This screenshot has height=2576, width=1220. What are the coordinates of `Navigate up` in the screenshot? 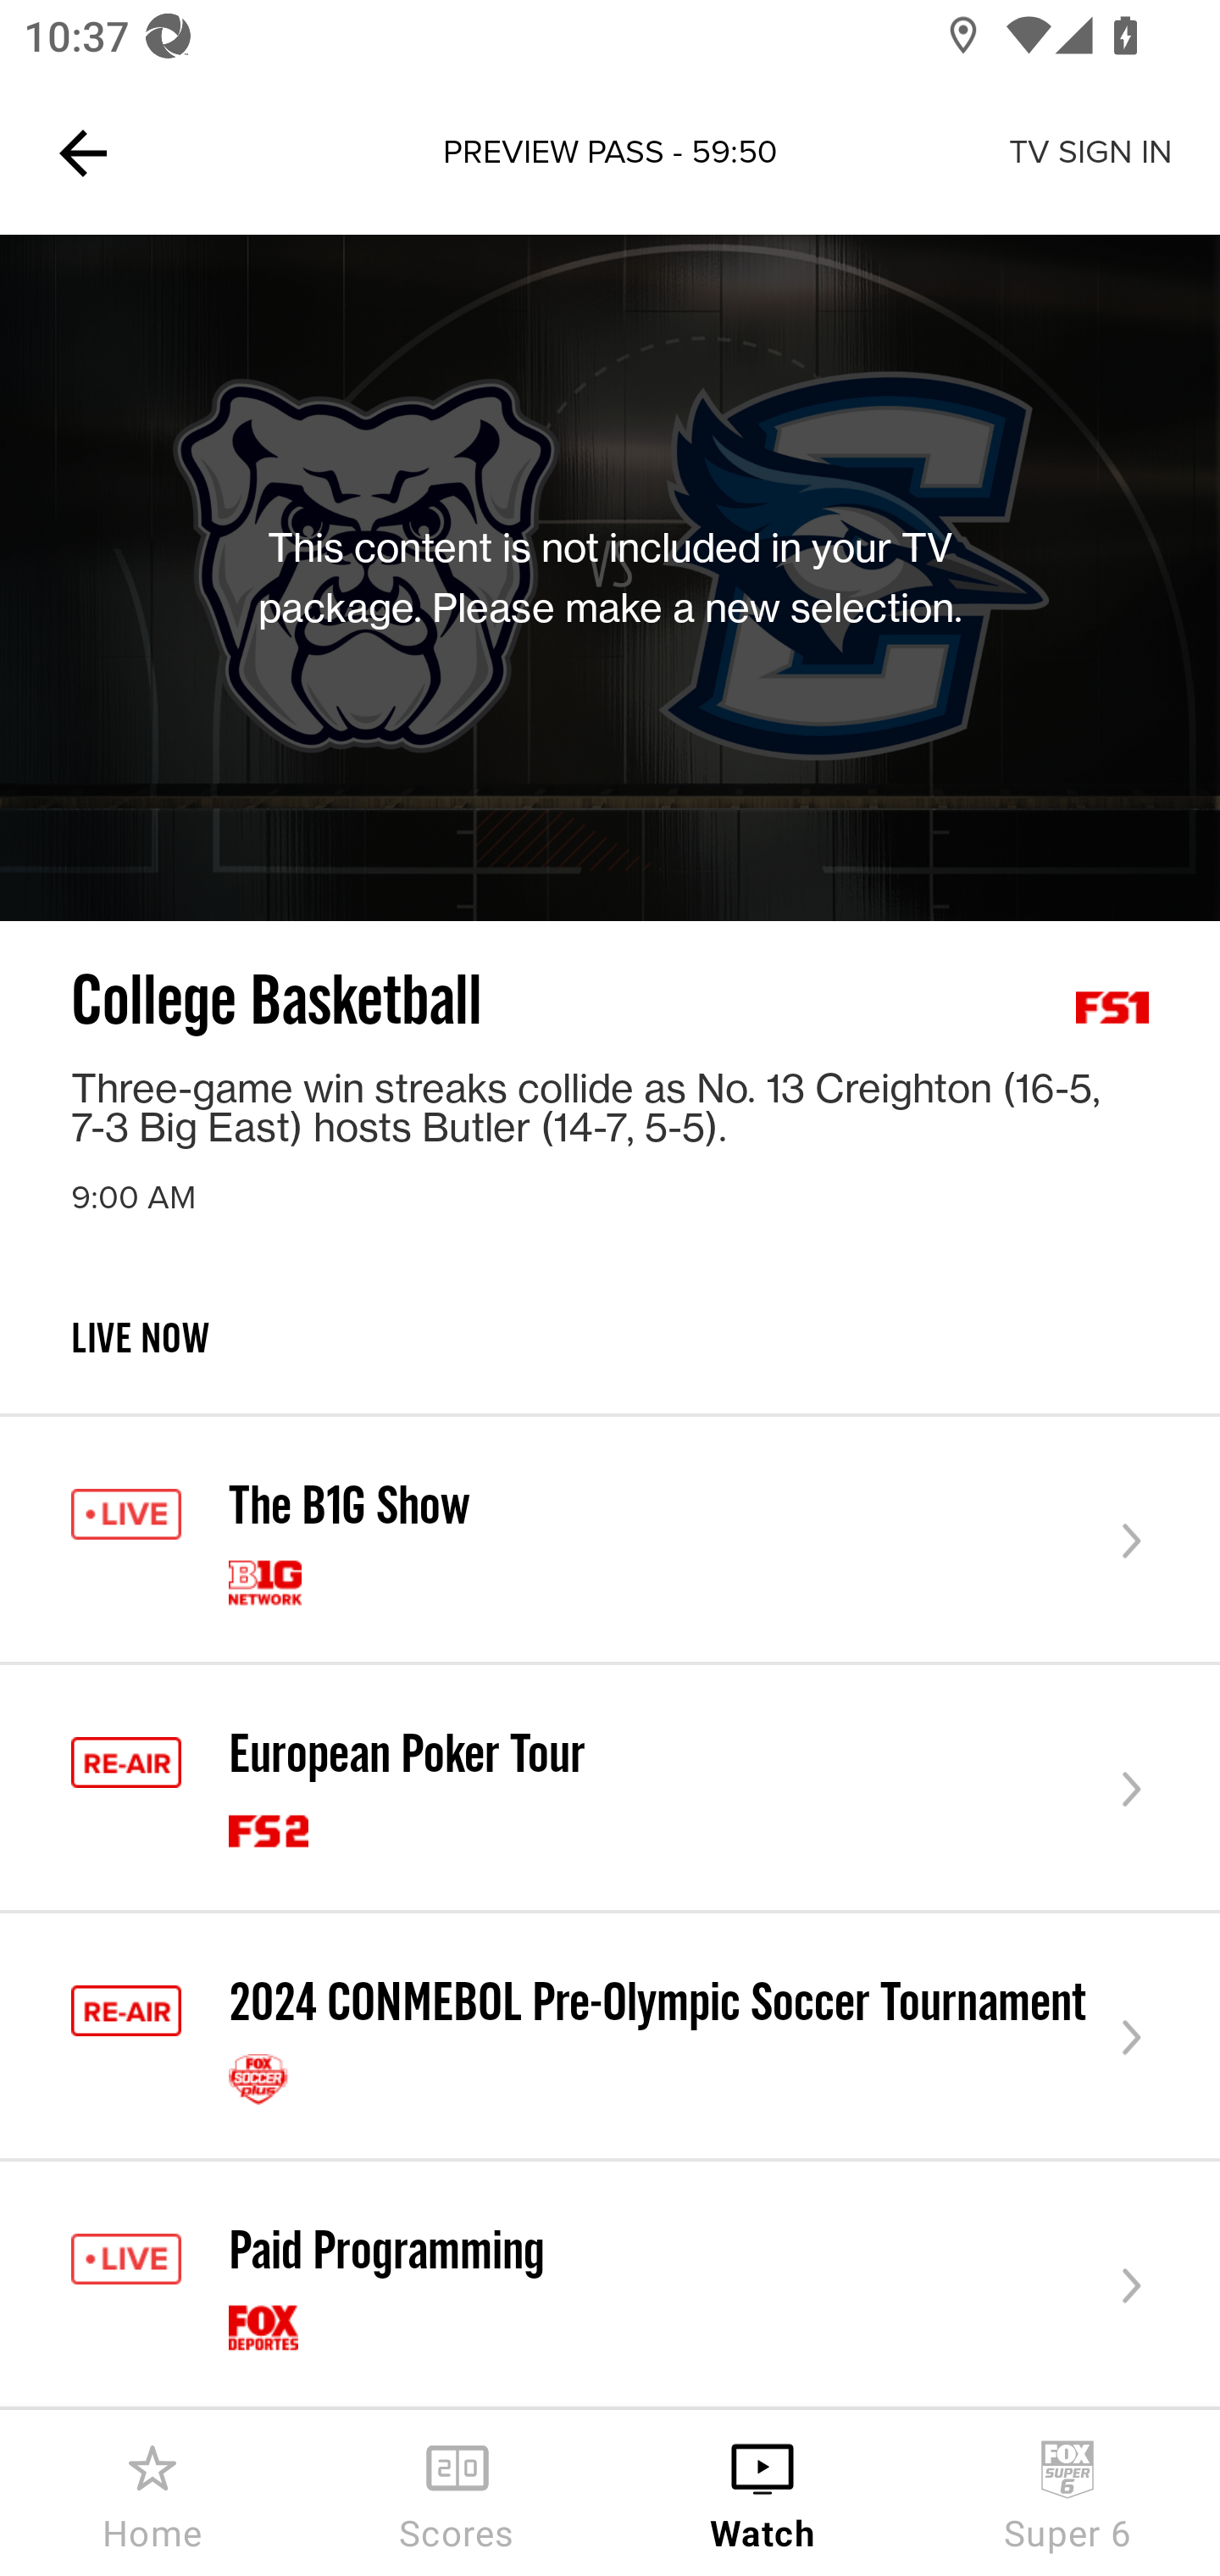 It's located at (83, 153).